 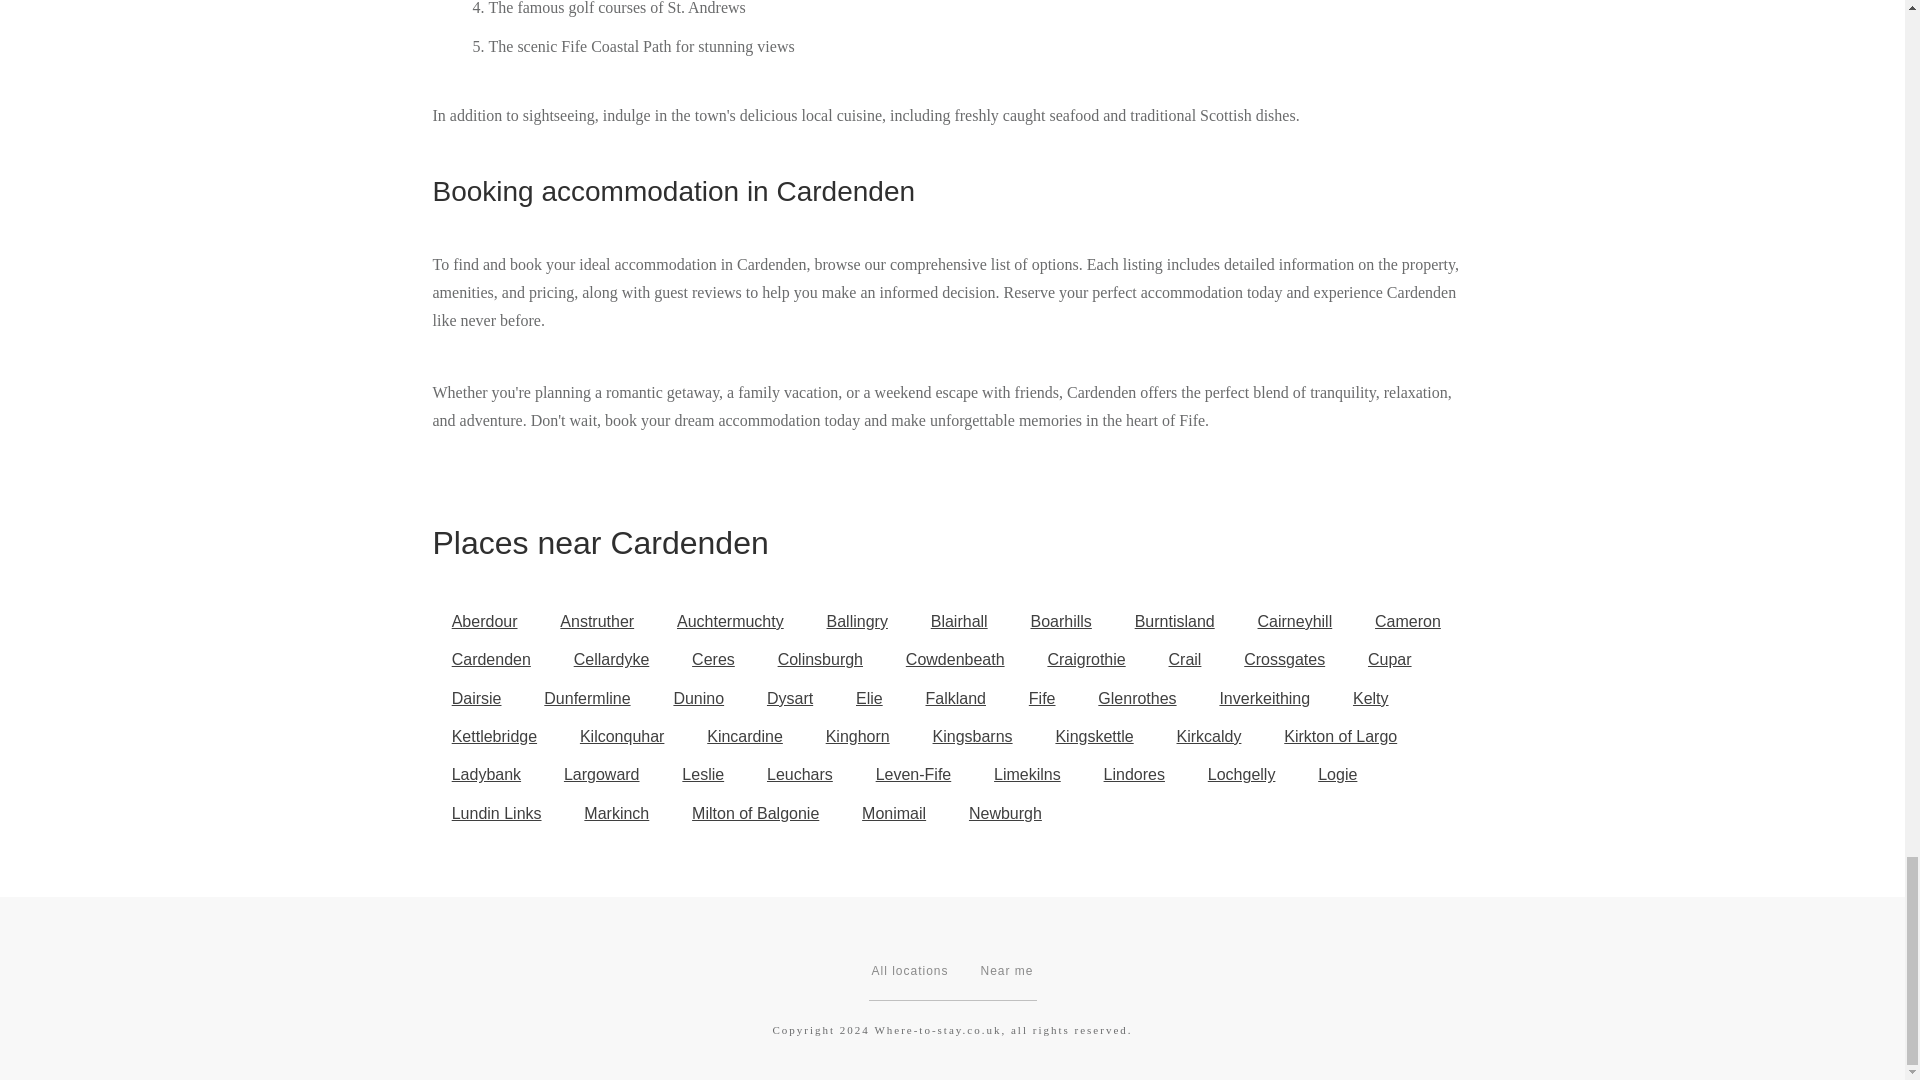 What do you see at coordinates (484, 622) in the screenshot?
I see `Aberdour` at bounding box center [484, 622].